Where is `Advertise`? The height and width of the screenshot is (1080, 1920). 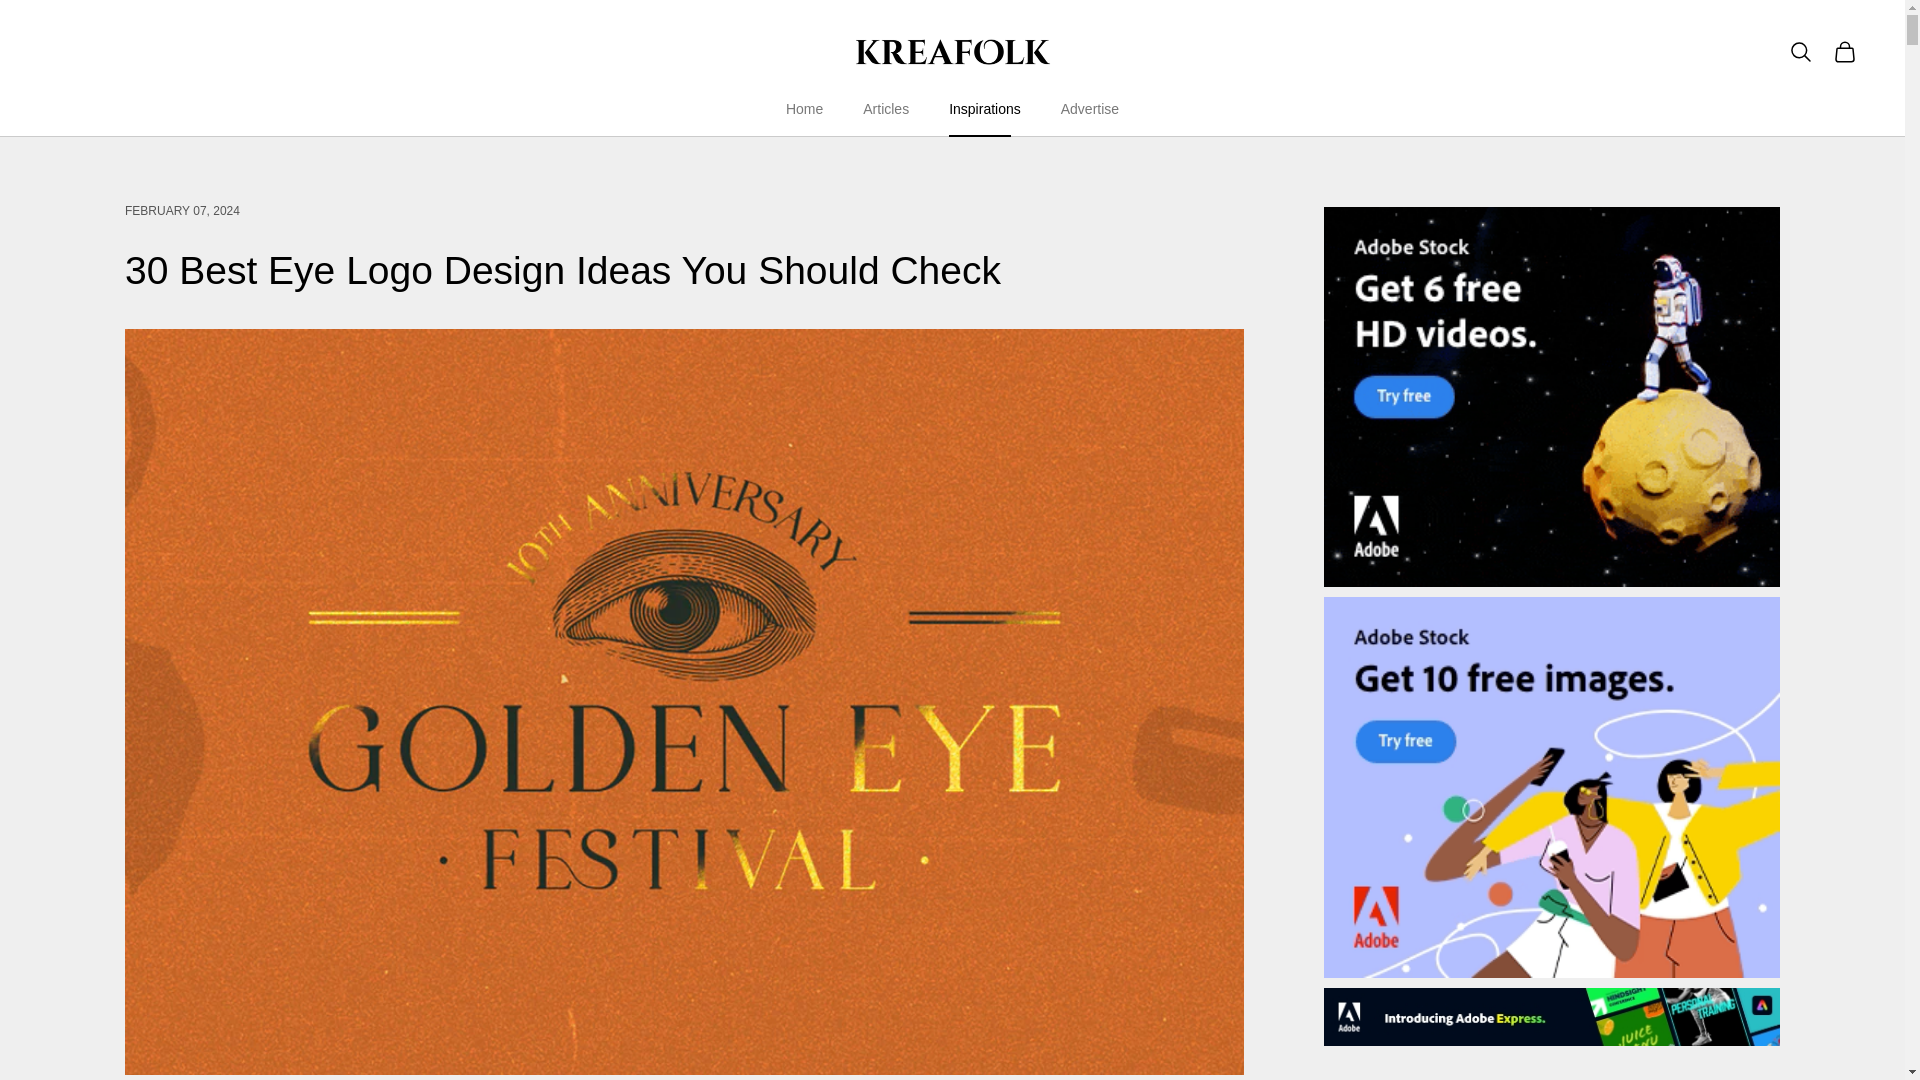
Advertise is located at coordinates (1090, 110).